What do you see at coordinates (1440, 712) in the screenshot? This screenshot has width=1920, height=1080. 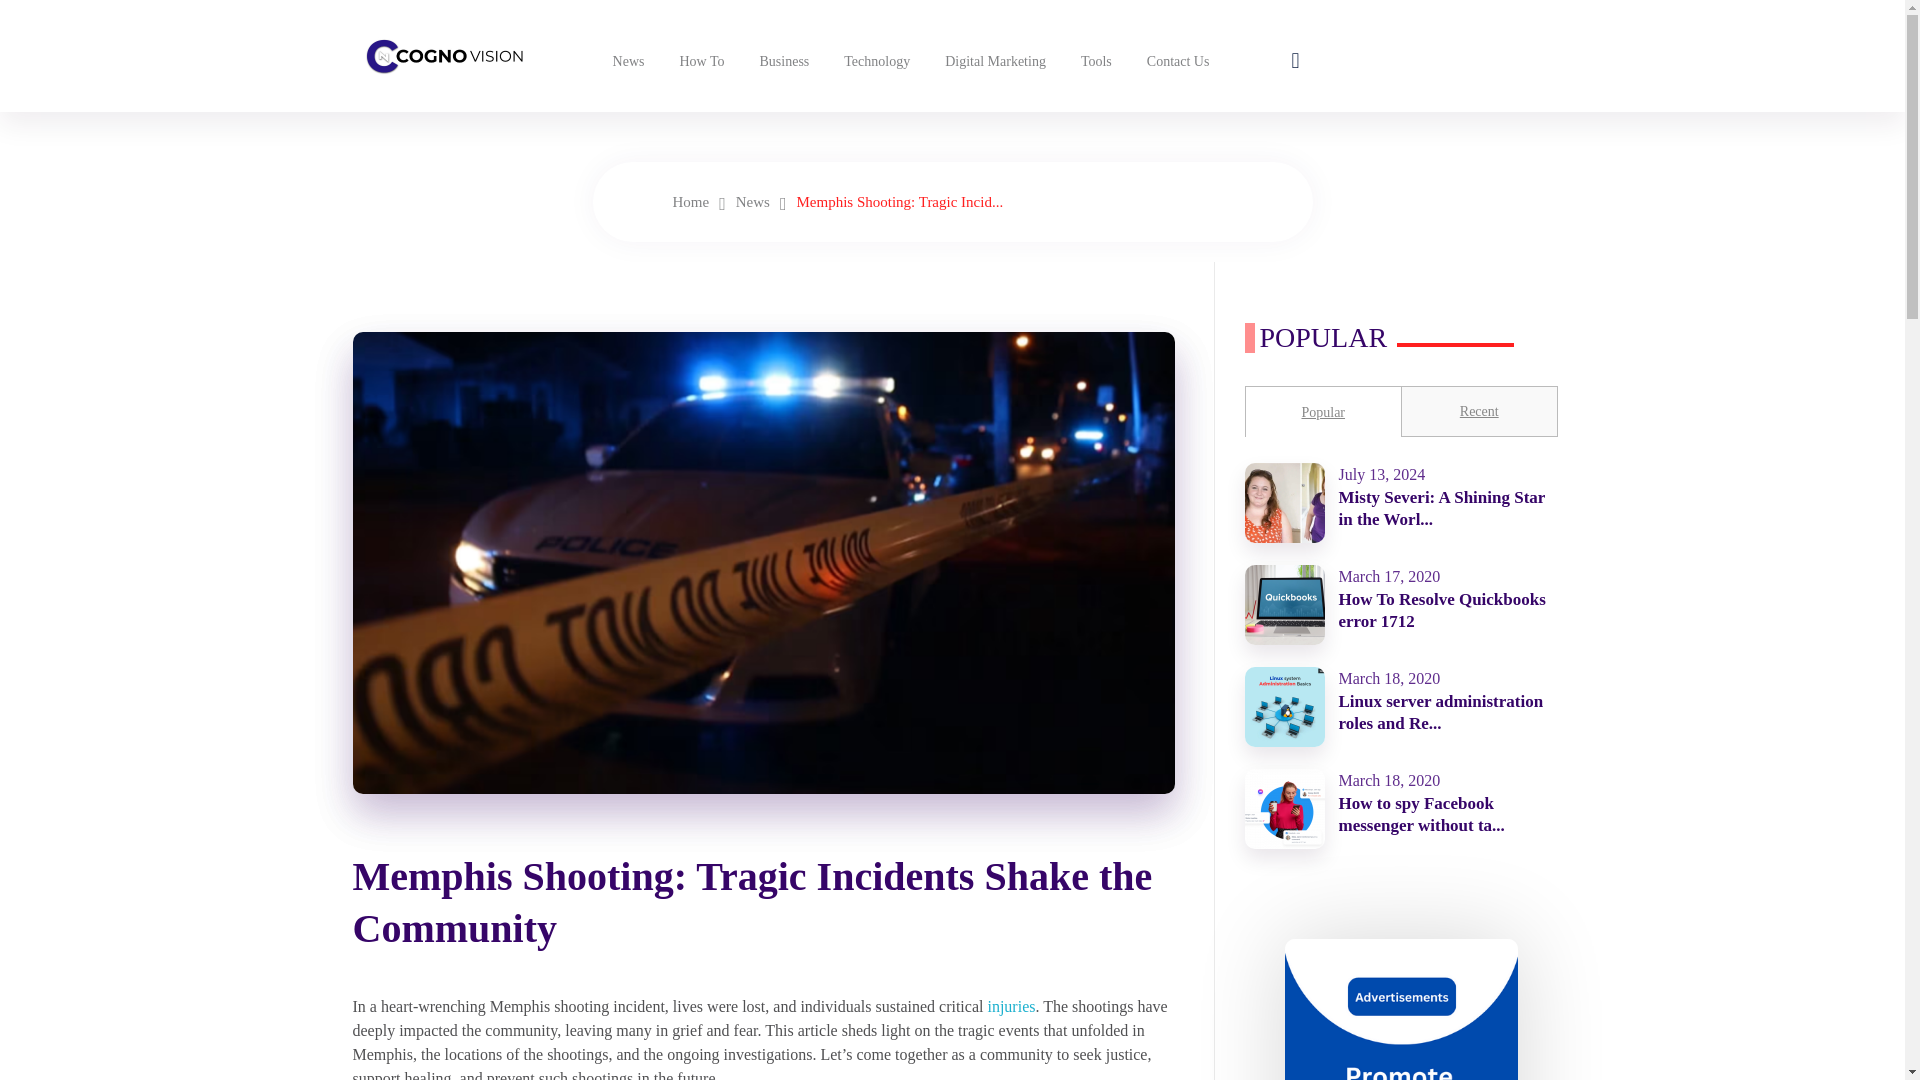 I see `Linux server administration roles and Re...` at bounding box center [1440, 712].